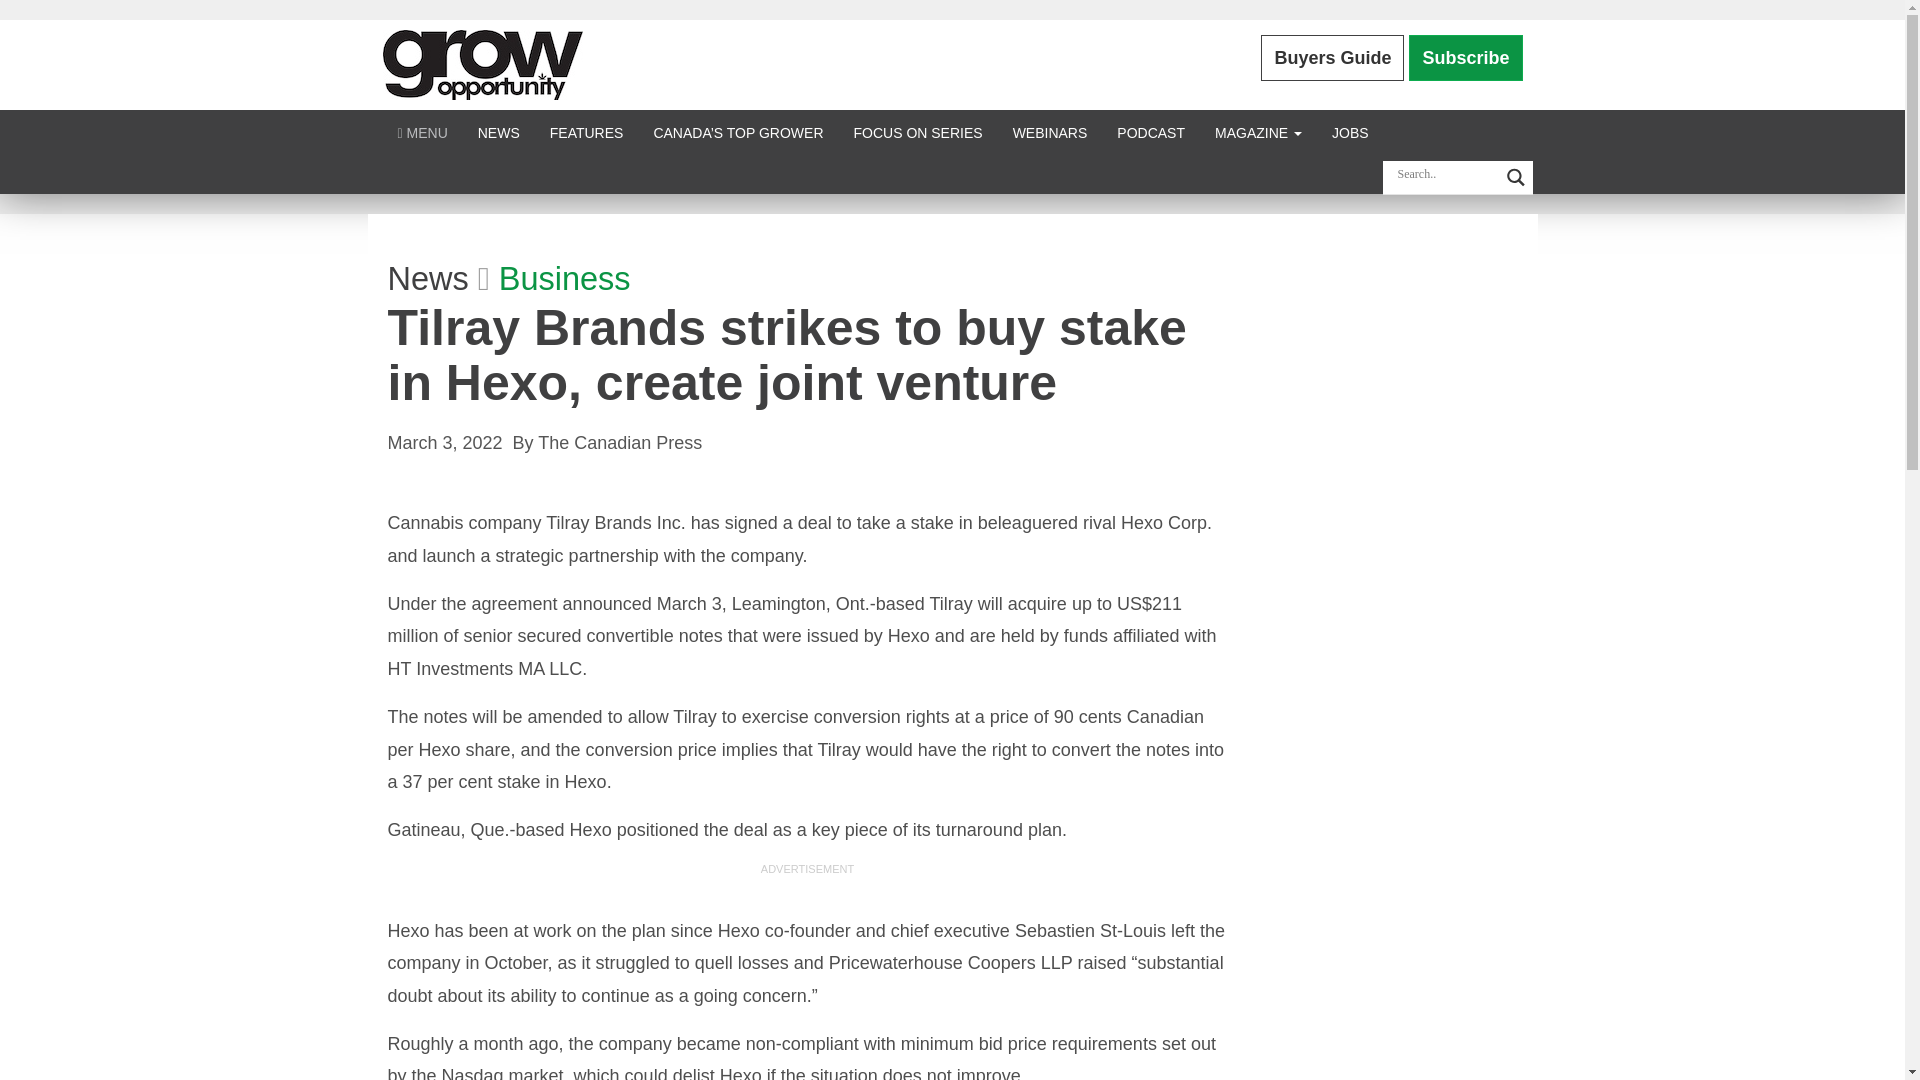 The image size is (1920, 1080). Describe the element at coordinates (1466, 58) in the screenshot. I see `Subscribe` at that location.